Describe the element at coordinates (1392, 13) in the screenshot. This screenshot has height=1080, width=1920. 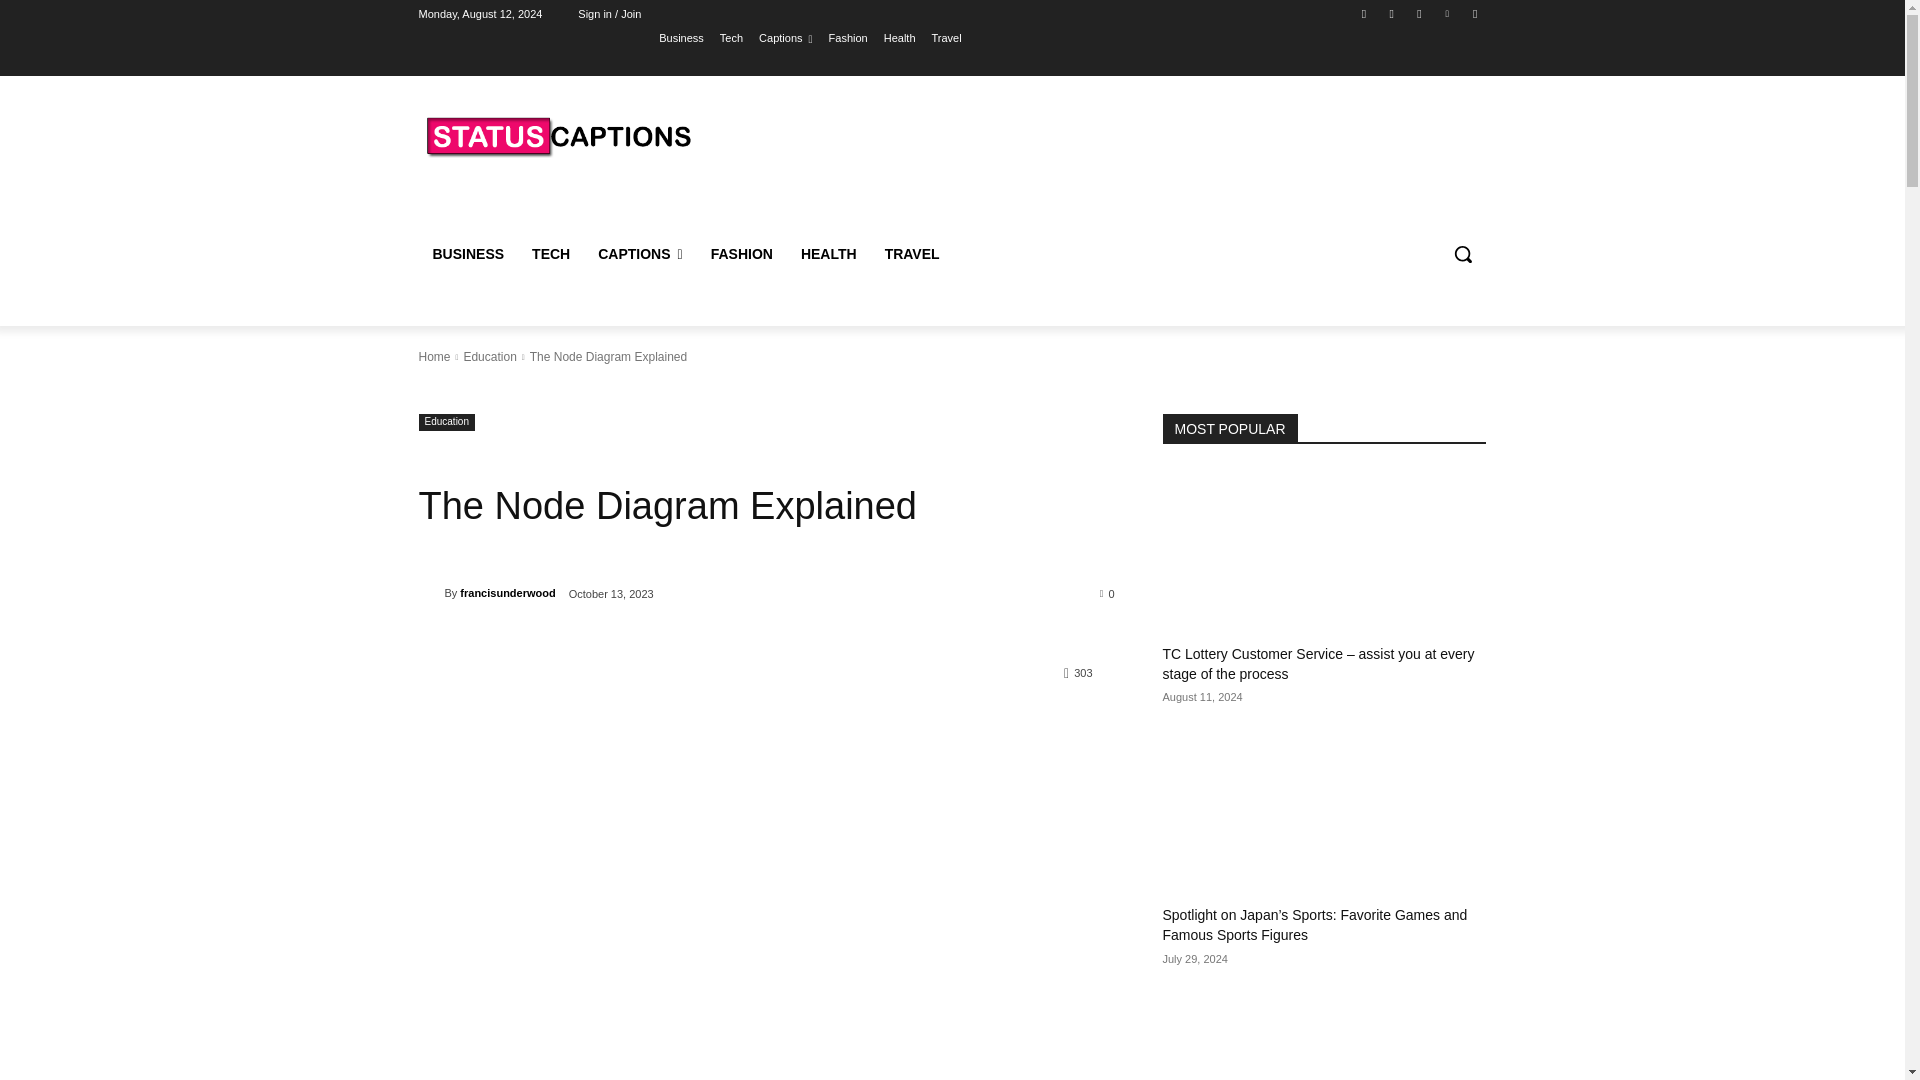
I see `Instagram` at that location.